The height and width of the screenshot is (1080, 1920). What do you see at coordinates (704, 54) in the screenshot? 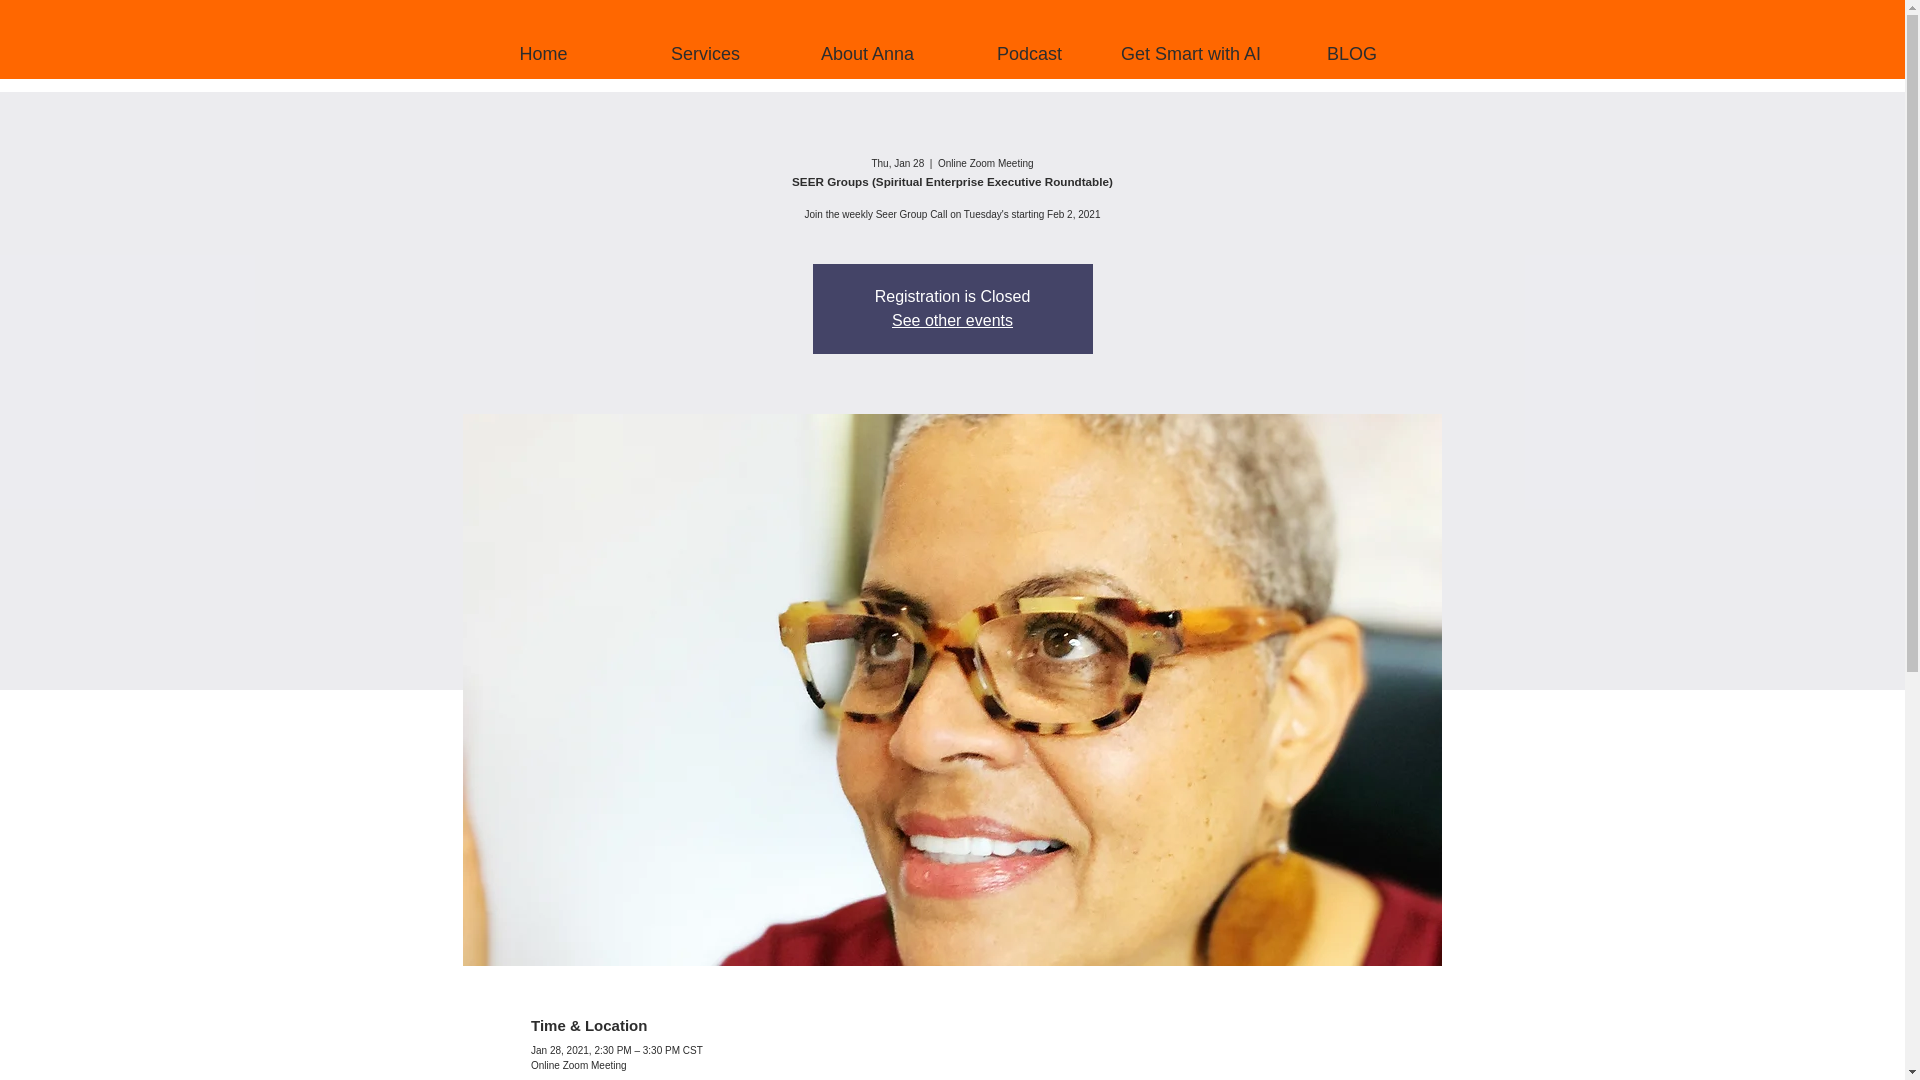
I see `Services` at bounding box center [704, 54].